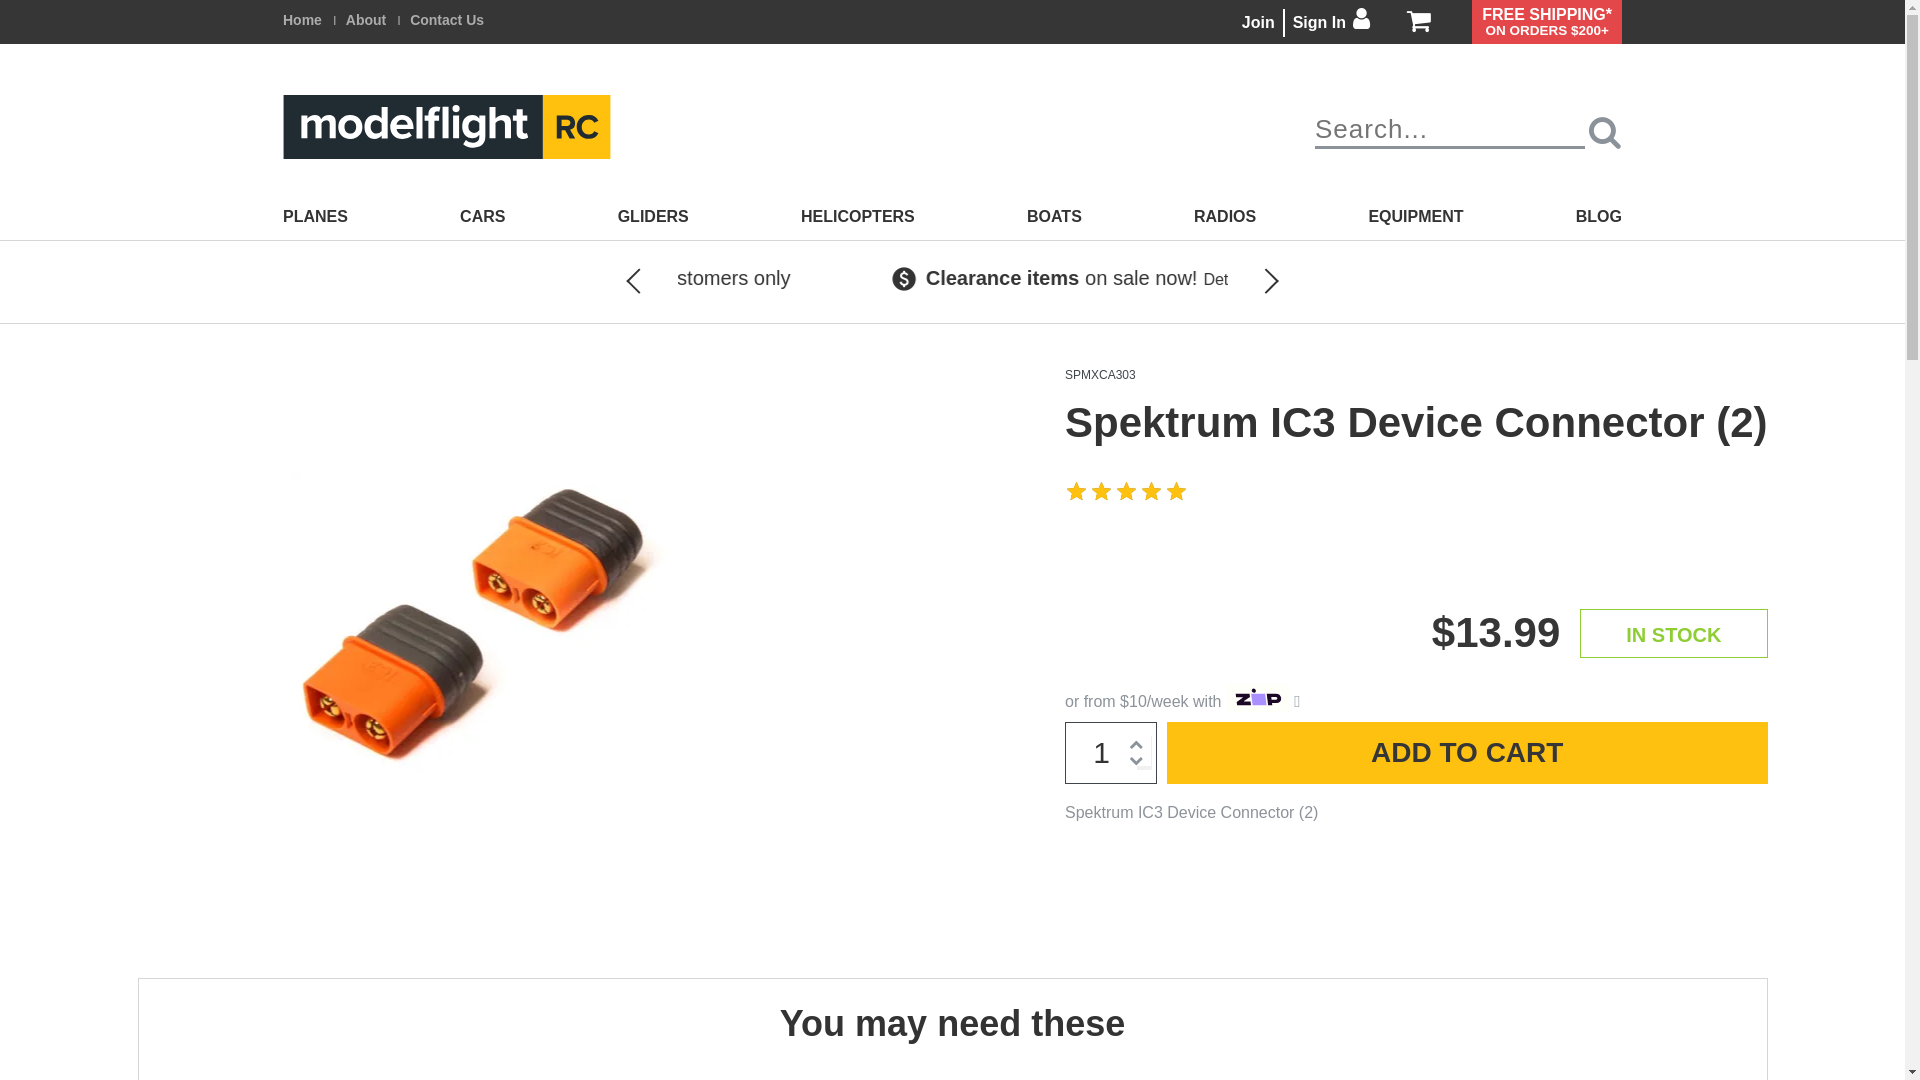  Describe the element at coordinates (1225, 217) in the screenshot. I see `RADIOS` at that location.